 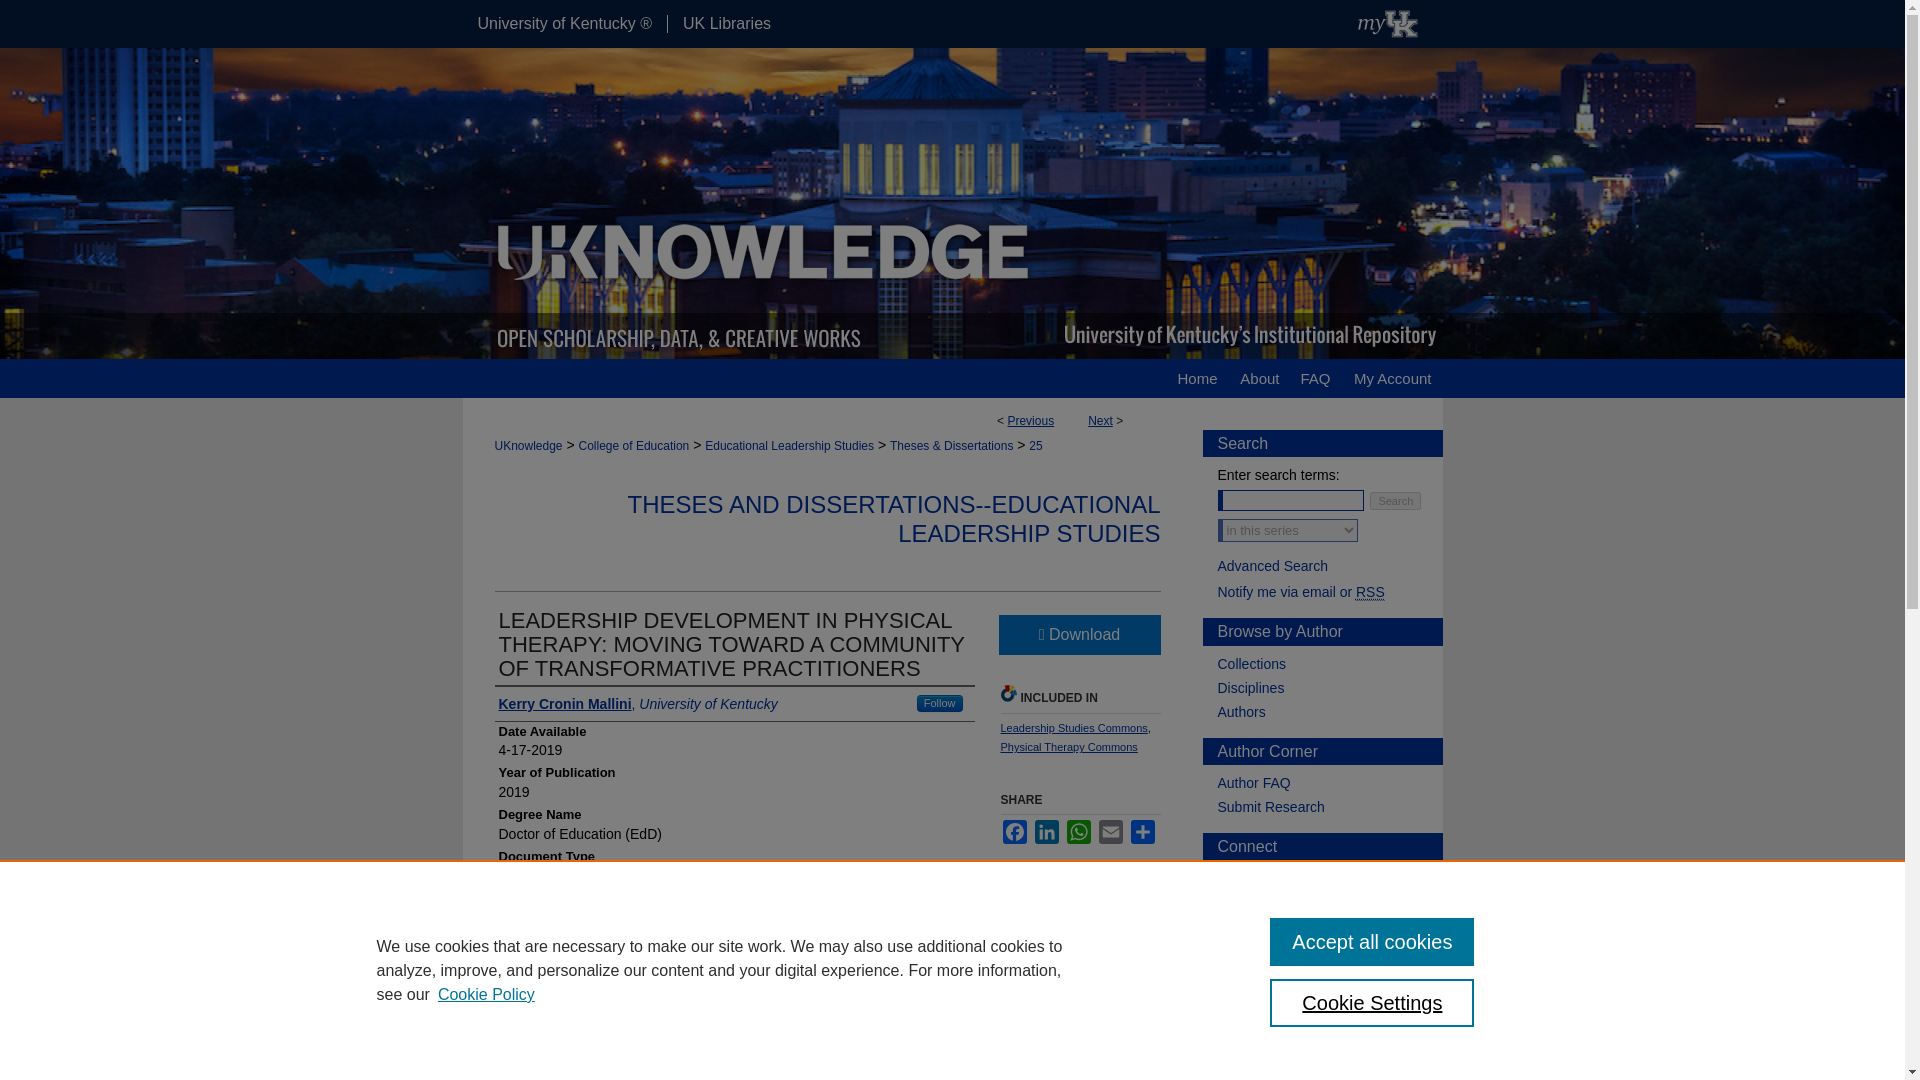 What do you see at coordinates (634, 445) in the screenshot?
I see `College of Education` at bounding box center [634, 445].